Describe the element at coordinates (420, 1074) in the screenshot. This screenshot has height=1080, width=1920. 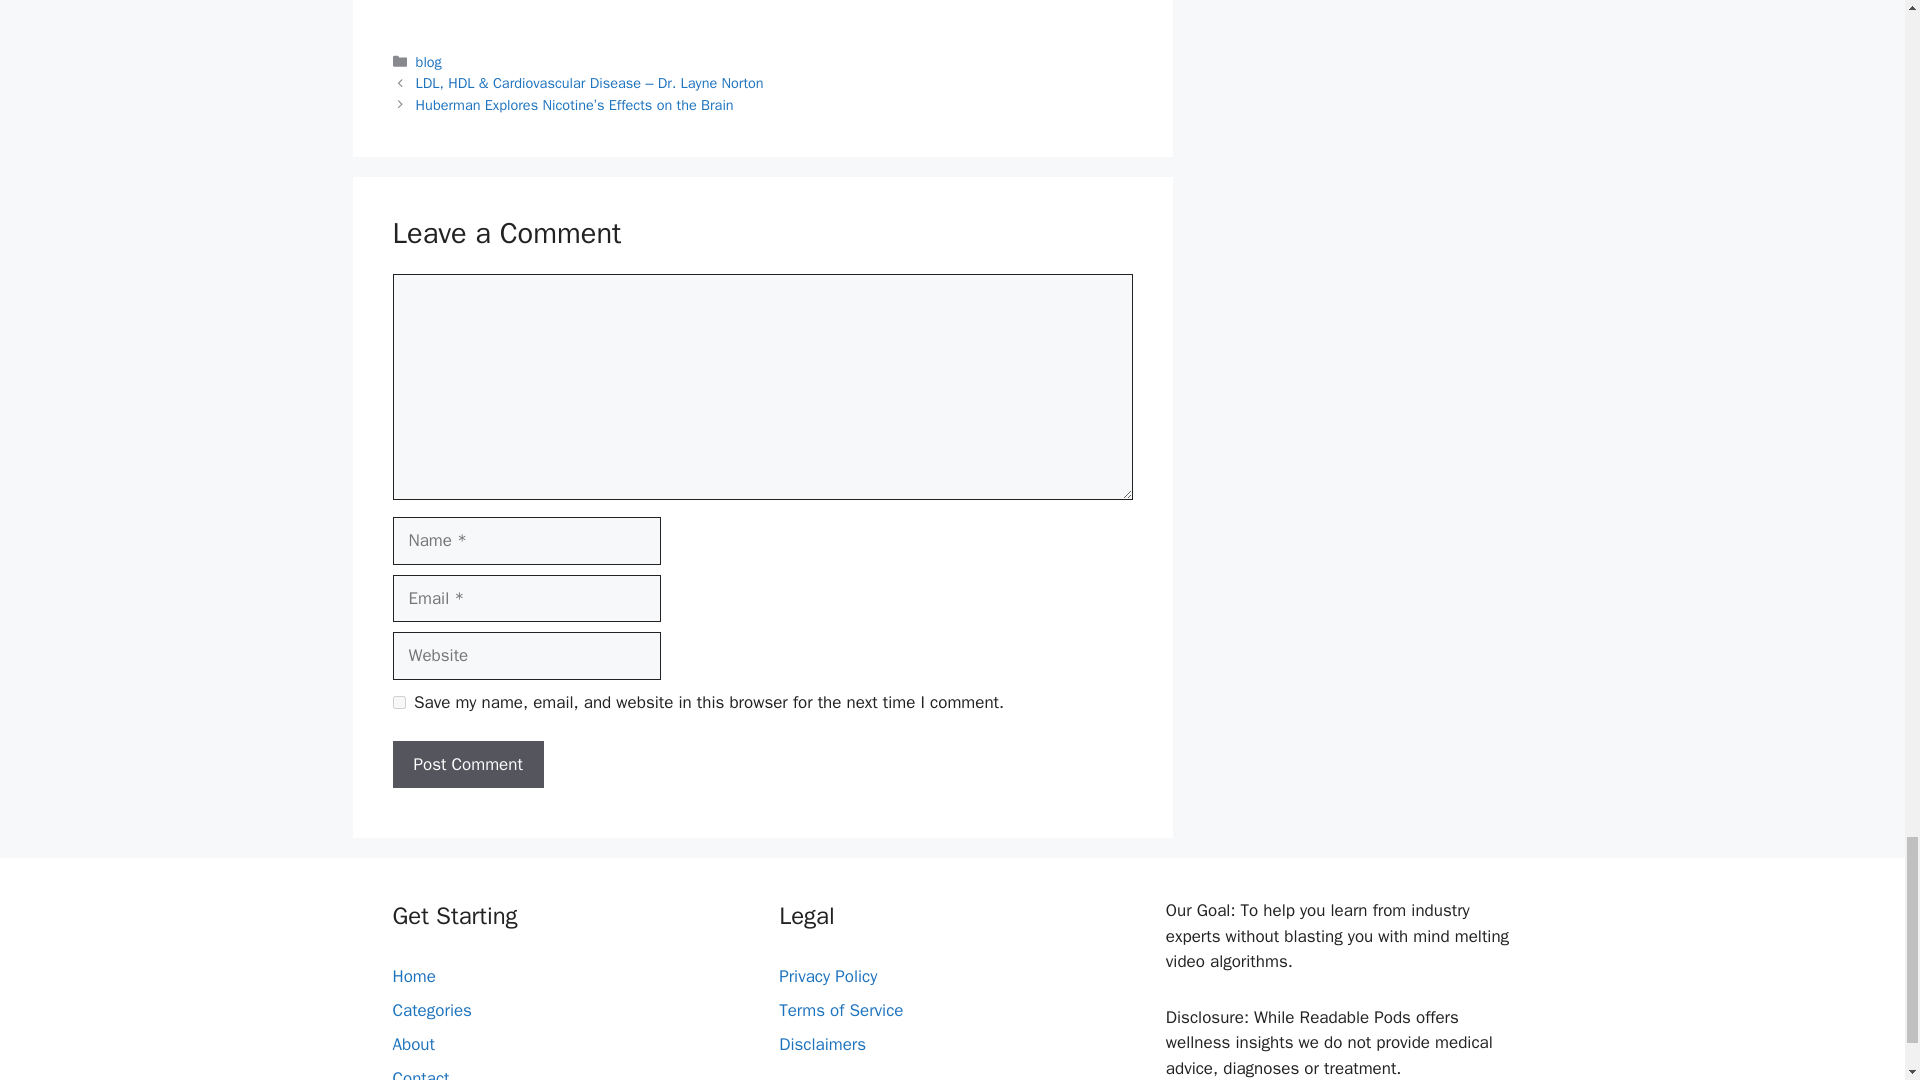
I see `Contact` at that location.